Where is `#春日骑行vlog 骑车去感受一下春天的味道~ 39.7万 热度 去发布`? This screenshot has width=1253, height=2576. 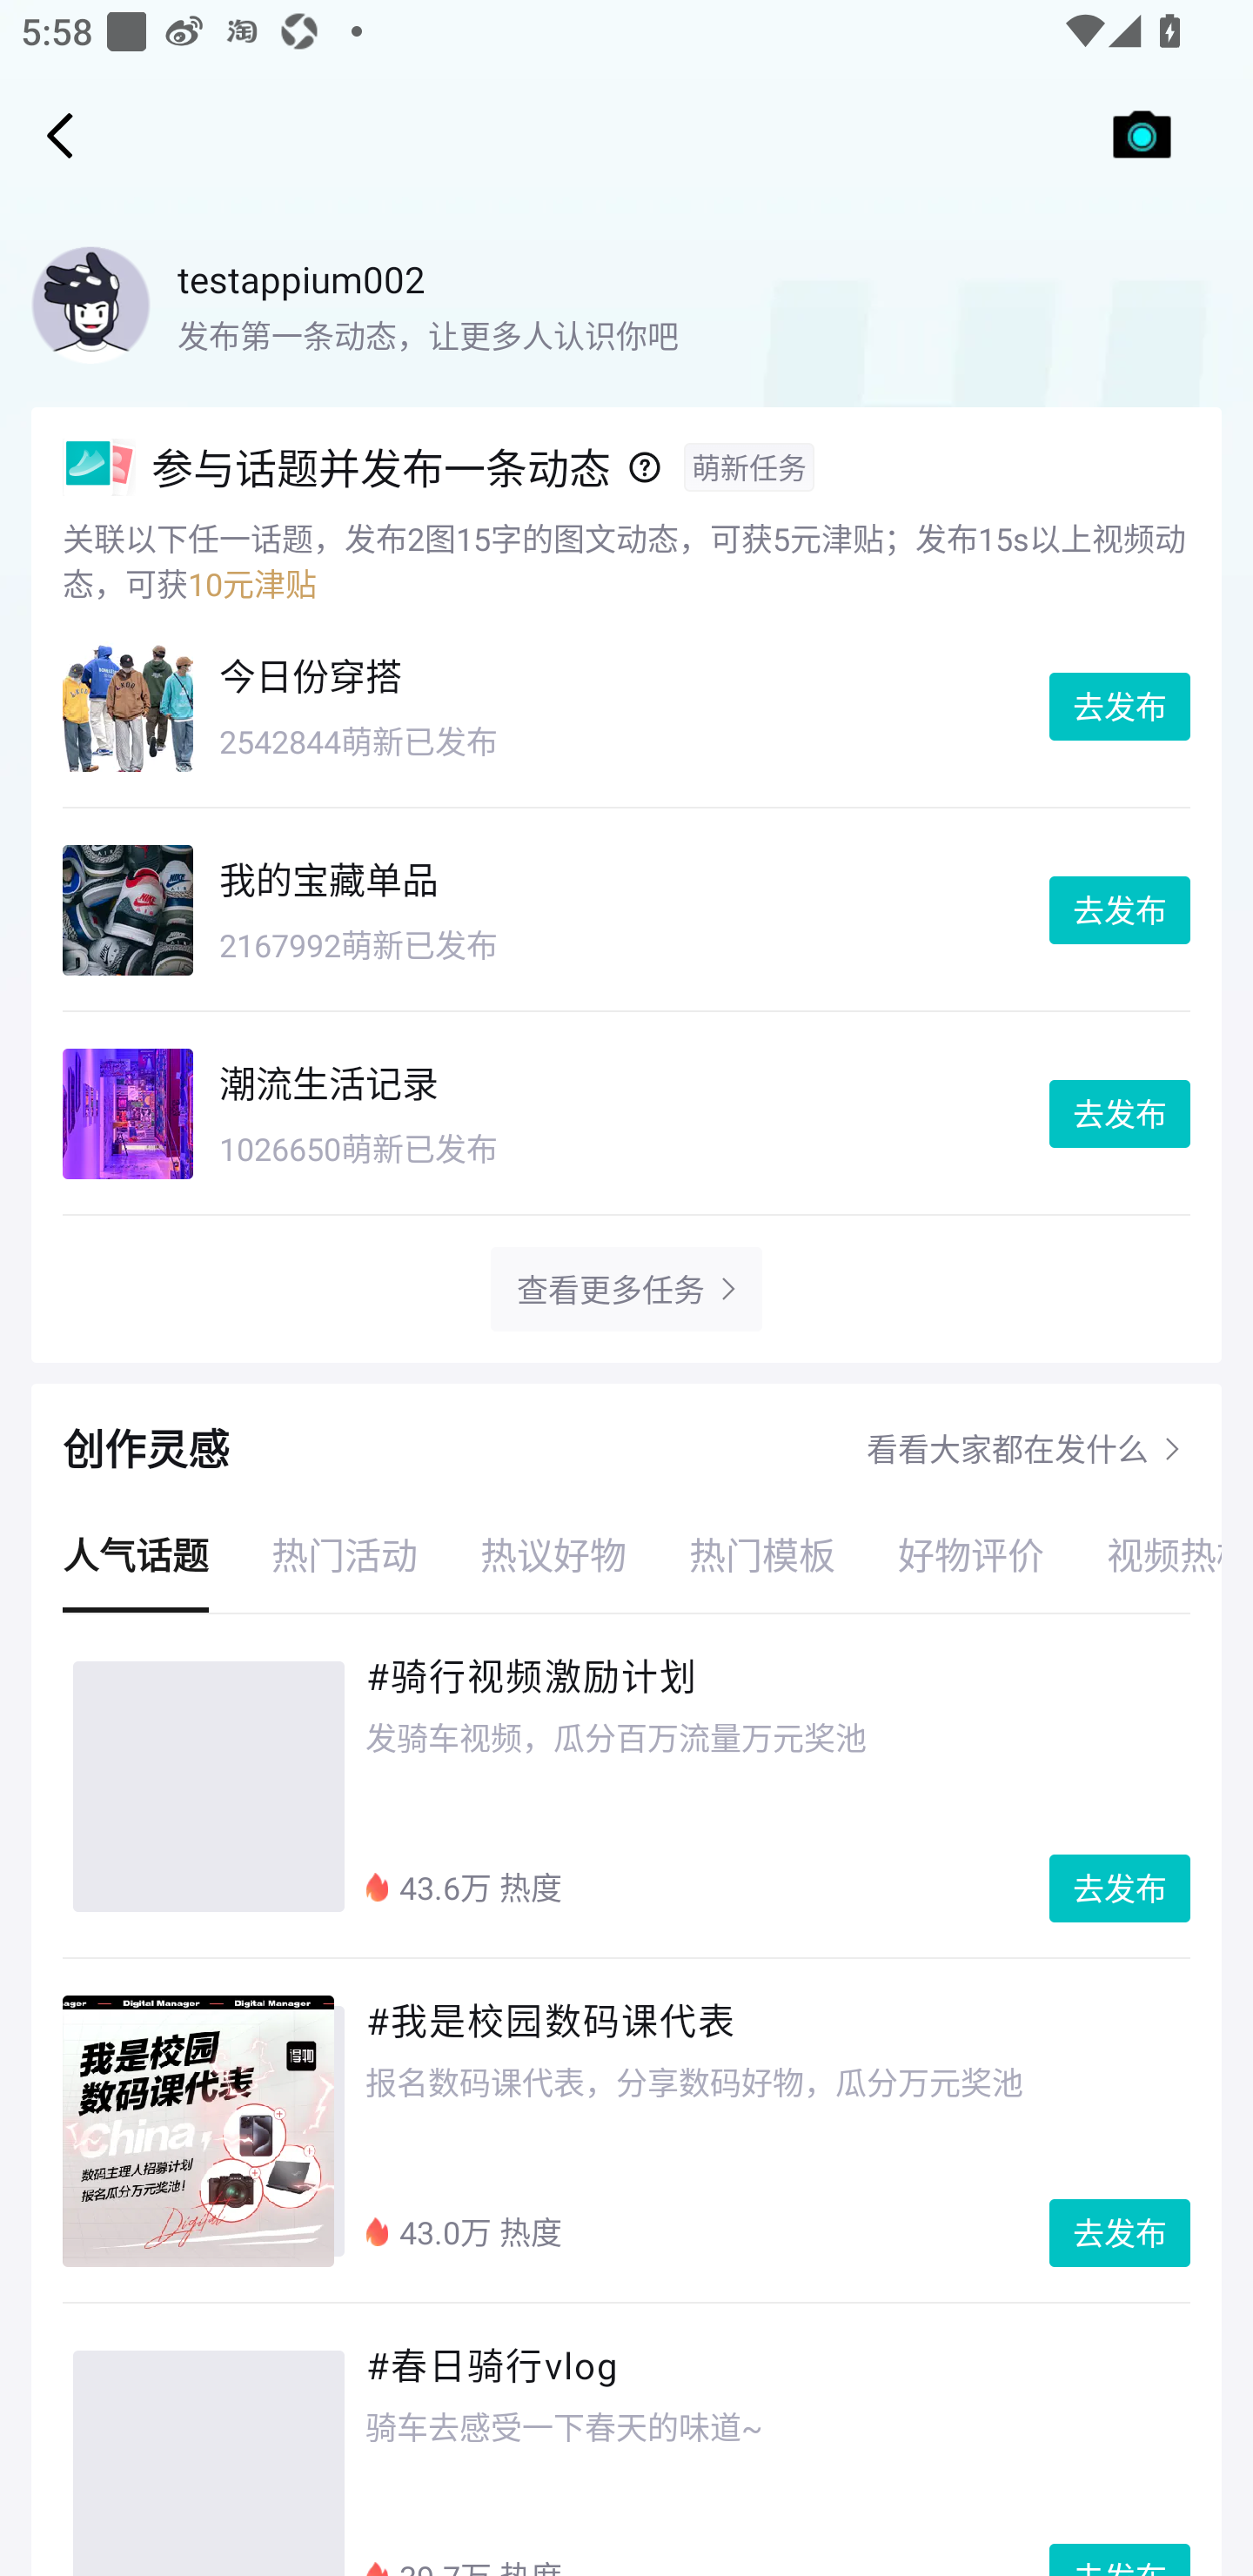 #春日骑行vlog 骑车去感受一下春天的味道~ 39.7万 热度 去发布 is located at coordinates (626, 2439).